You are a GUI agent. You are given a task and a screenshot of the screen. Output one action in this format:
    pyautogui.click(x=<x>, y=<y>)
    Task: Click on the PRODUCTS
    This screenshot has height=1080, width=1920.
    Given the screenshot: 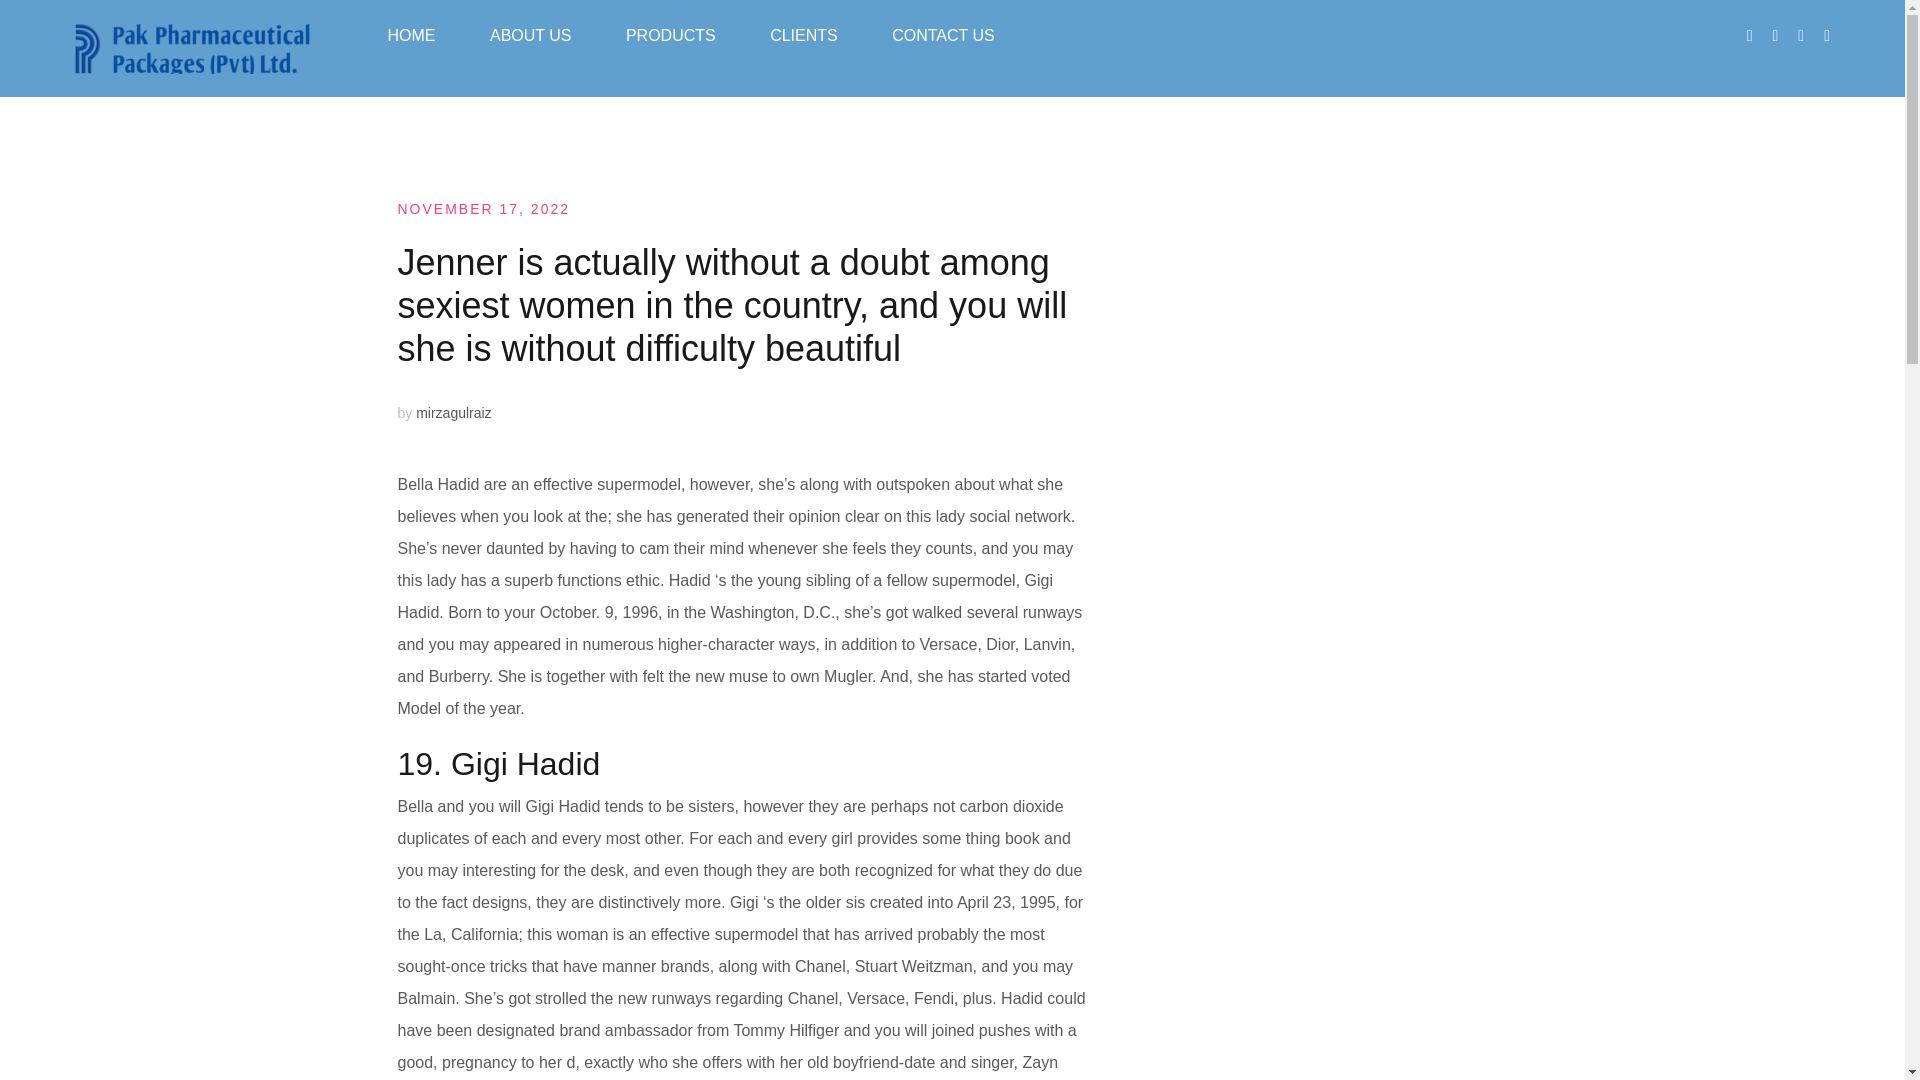 What is the action you would take?
    pyautogui.click(x=670, y=35)
    